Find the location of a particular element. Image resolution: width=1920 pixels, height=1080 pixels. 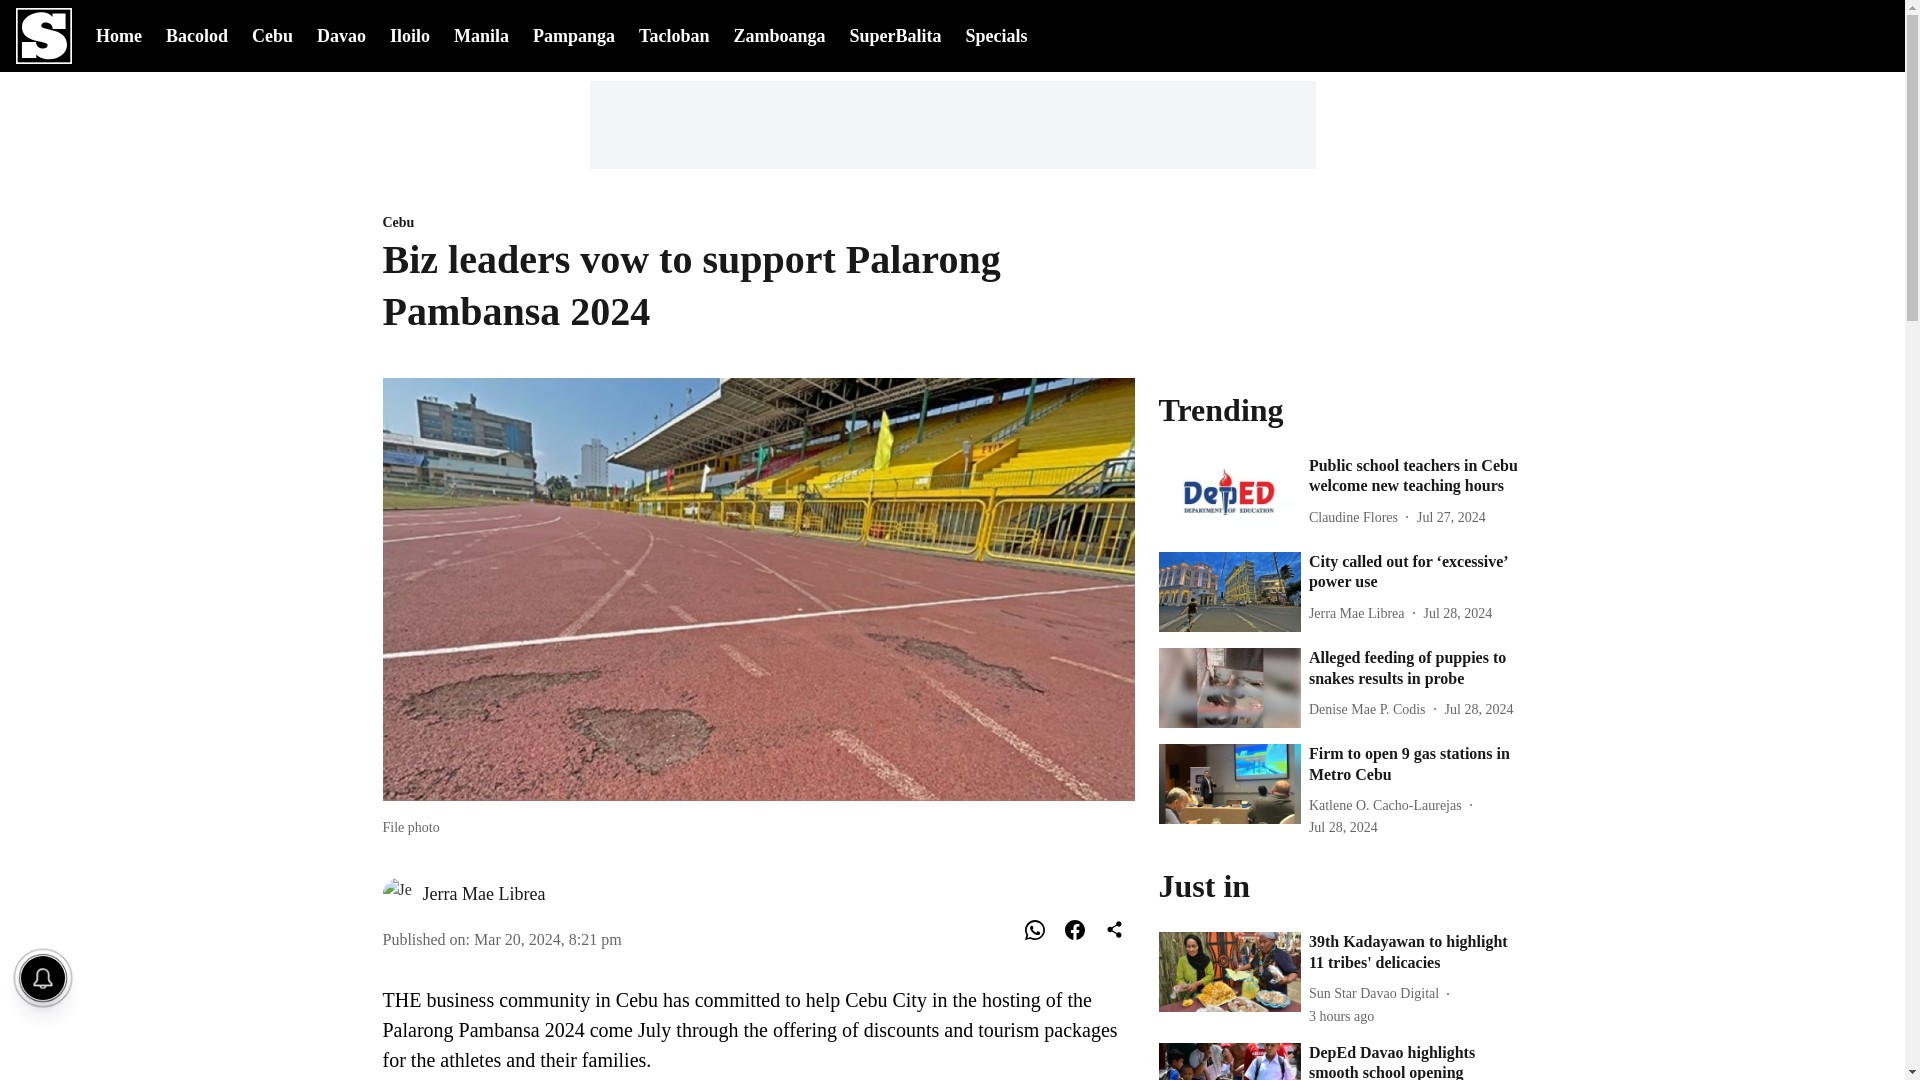

SuperBalita is located at coordinates (894, 36).